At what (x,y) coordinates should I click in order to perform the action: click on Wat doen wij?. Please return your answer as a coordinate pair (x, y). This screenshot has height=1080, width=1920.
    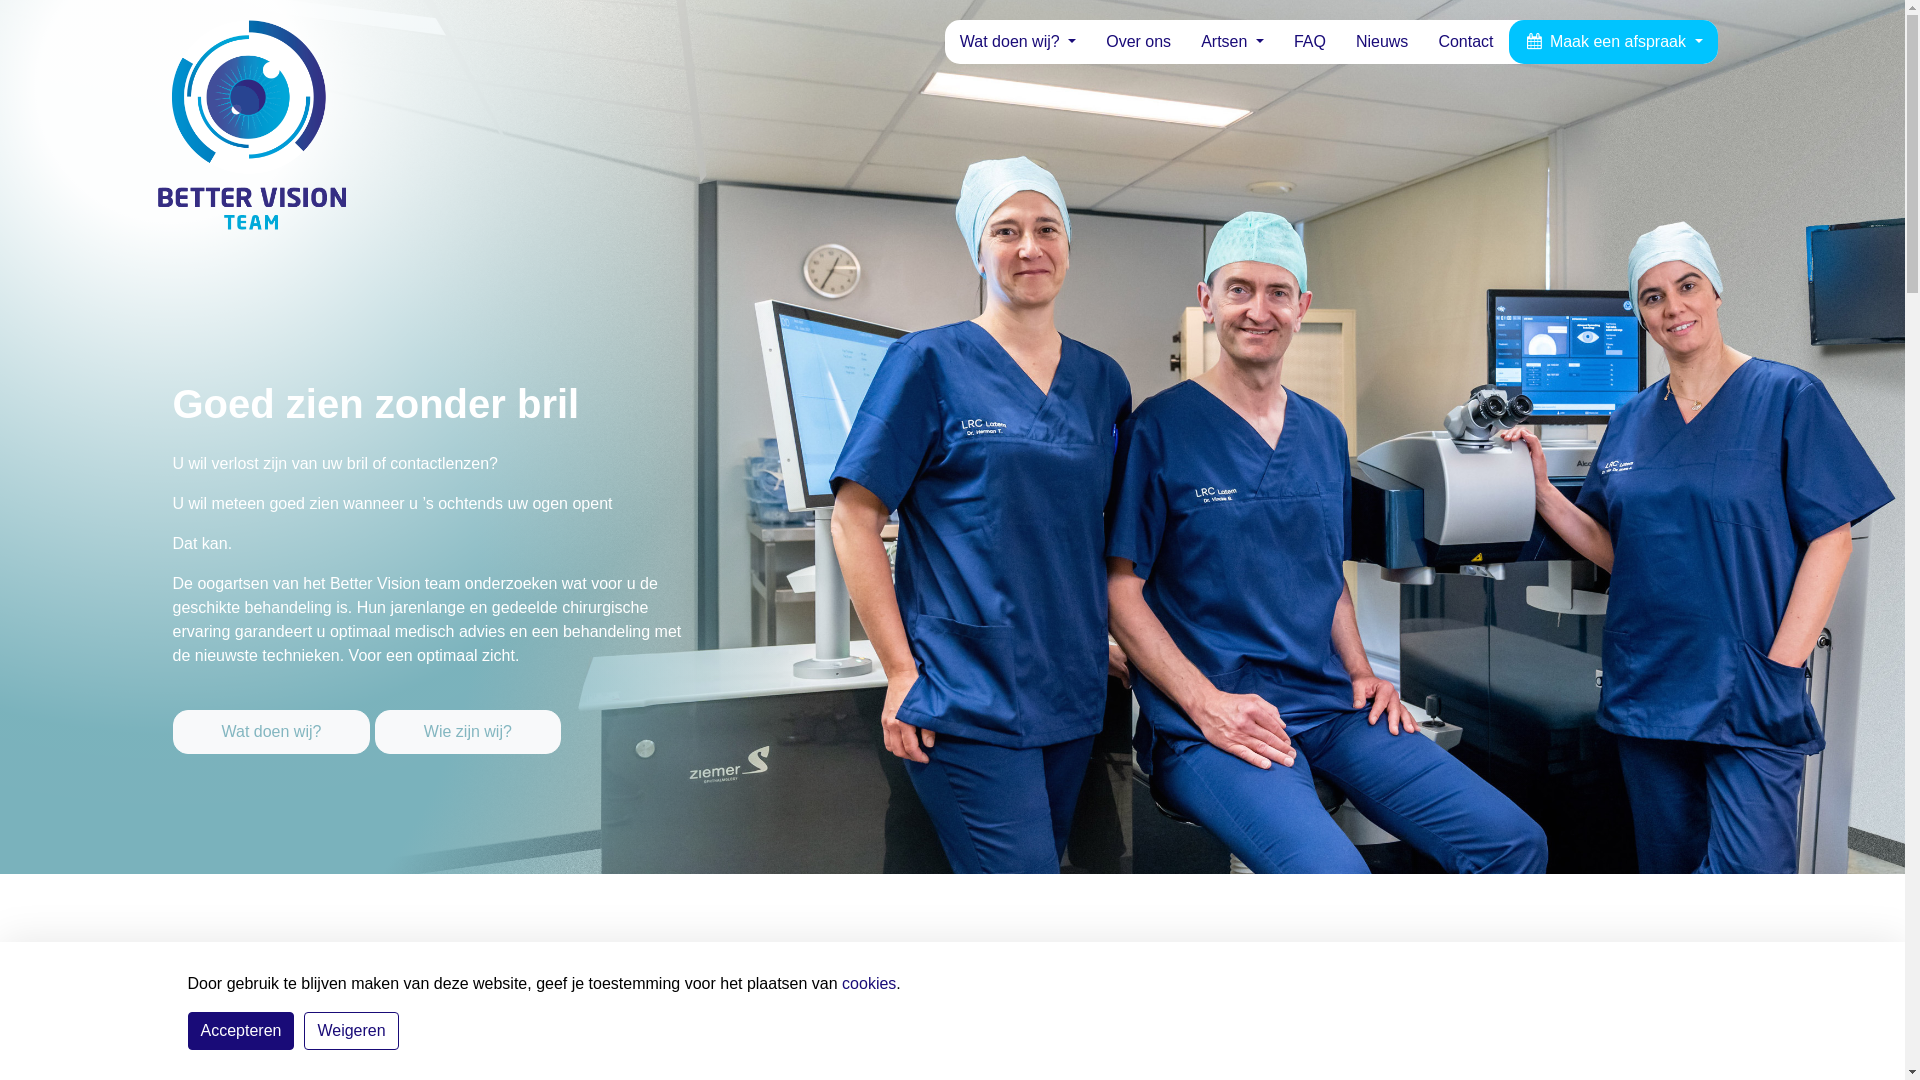
    Looking at the image, I should click on (271, 732).